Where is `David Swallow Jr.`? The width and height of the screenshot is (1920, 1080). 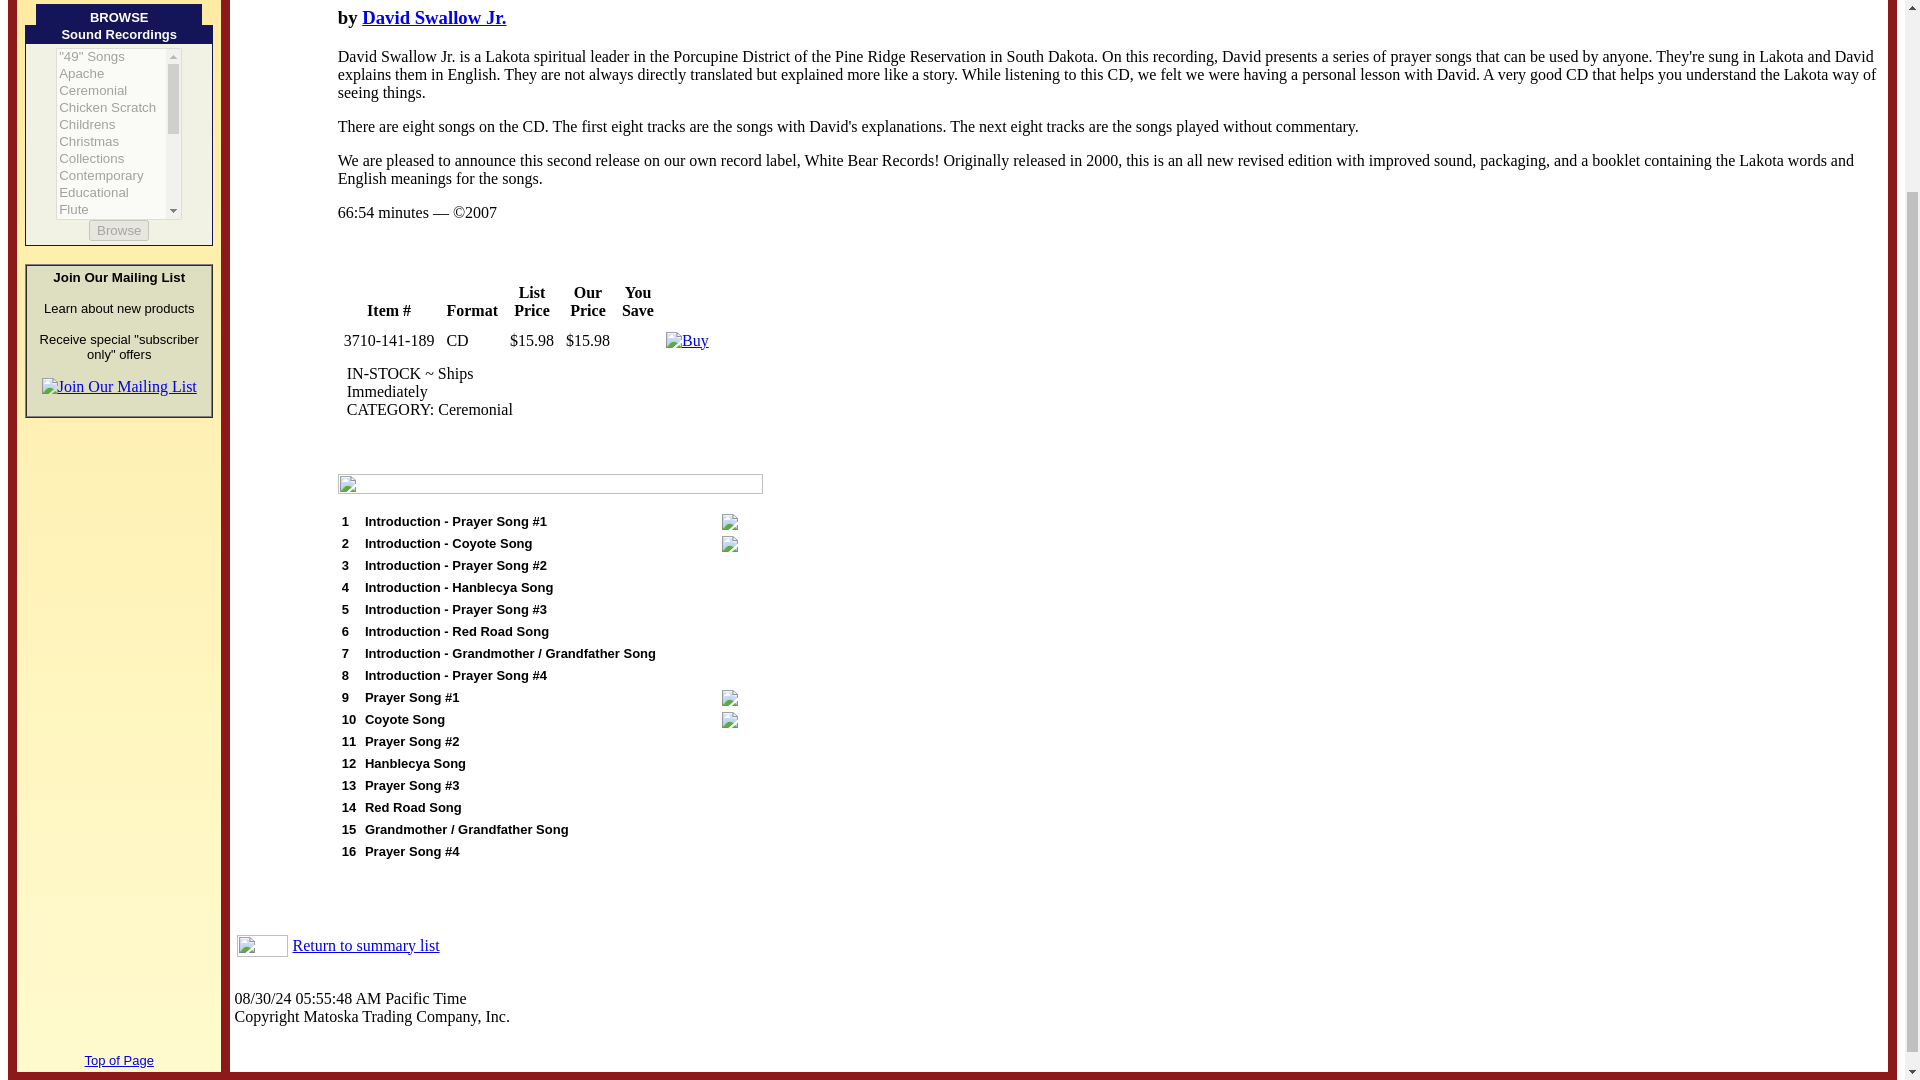 David Swallow Jr. is located at coordinates (434, 17).